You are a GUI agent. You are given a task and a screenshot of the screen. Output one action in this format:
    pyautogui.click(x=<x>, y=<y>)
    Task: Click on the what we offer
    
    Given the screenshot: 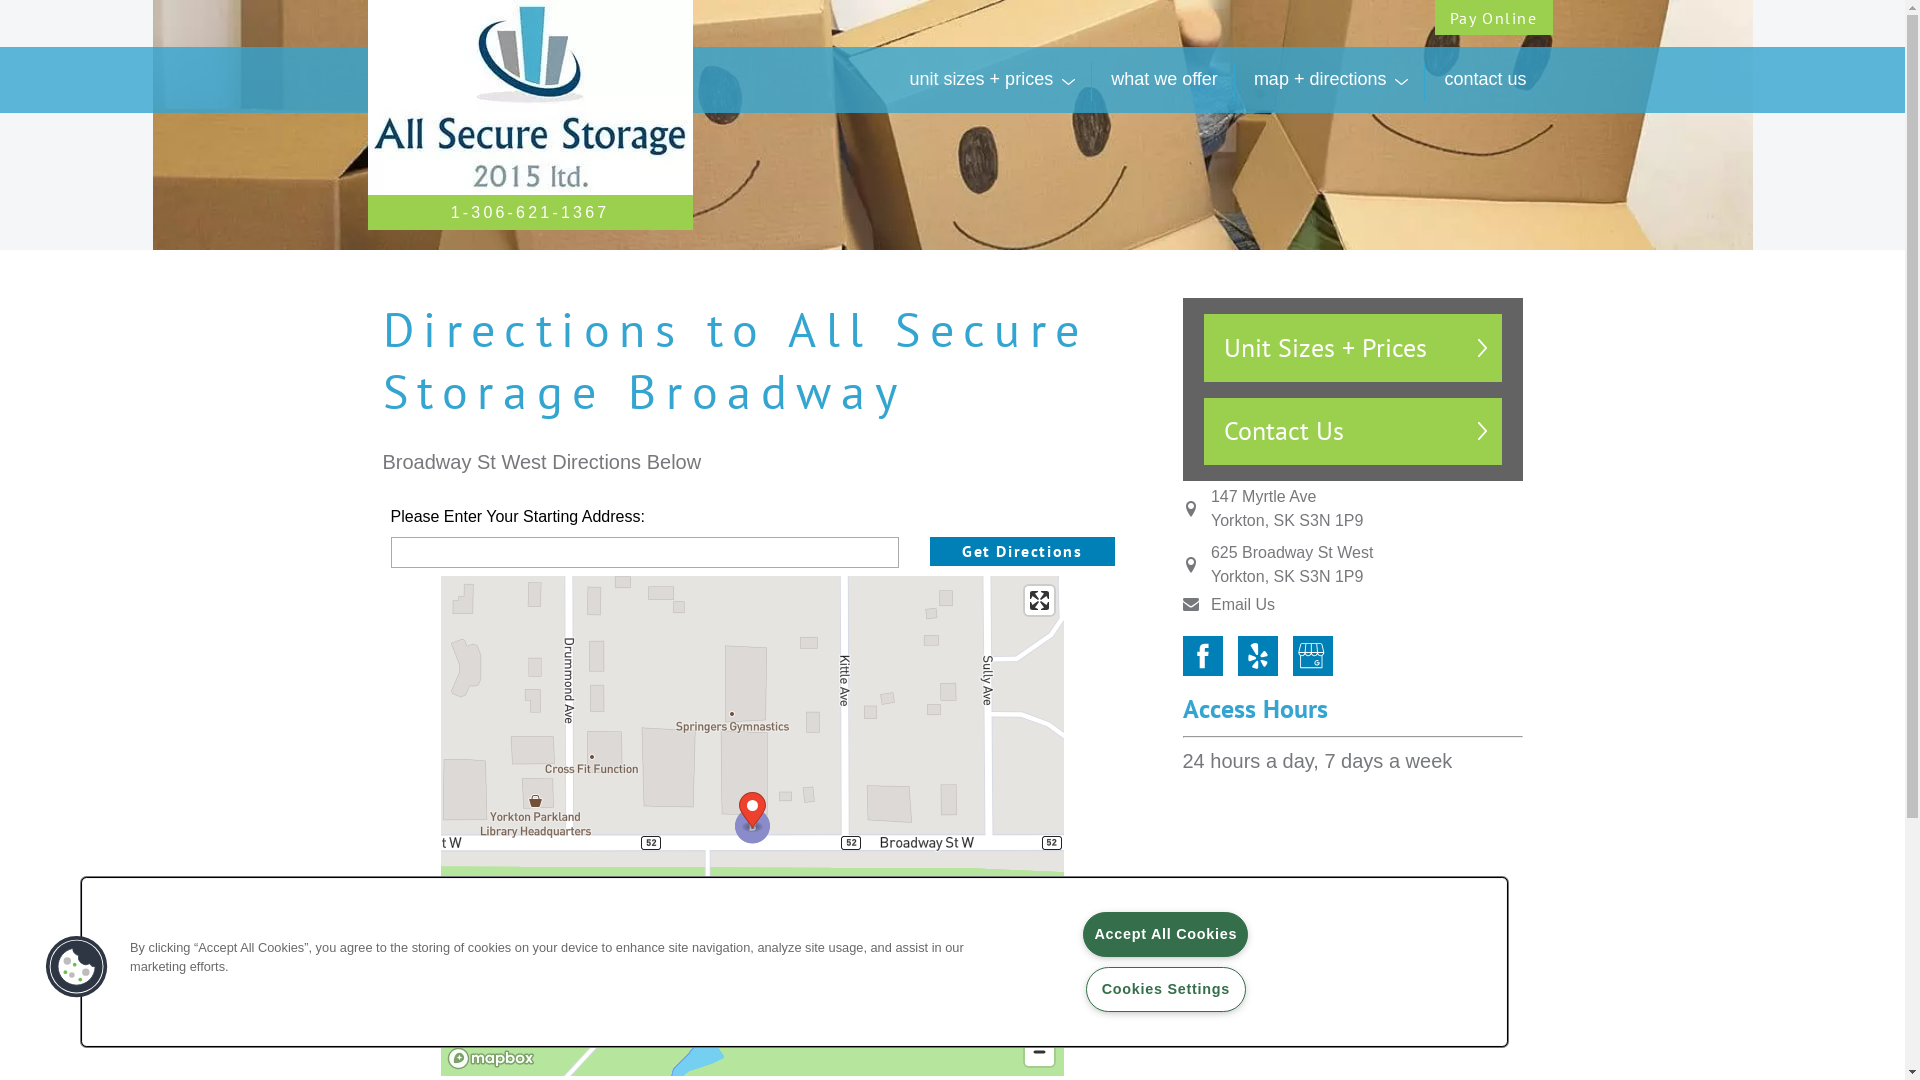 What is the action you would take?
    pyautogui.click(x=1164, y=80)
    